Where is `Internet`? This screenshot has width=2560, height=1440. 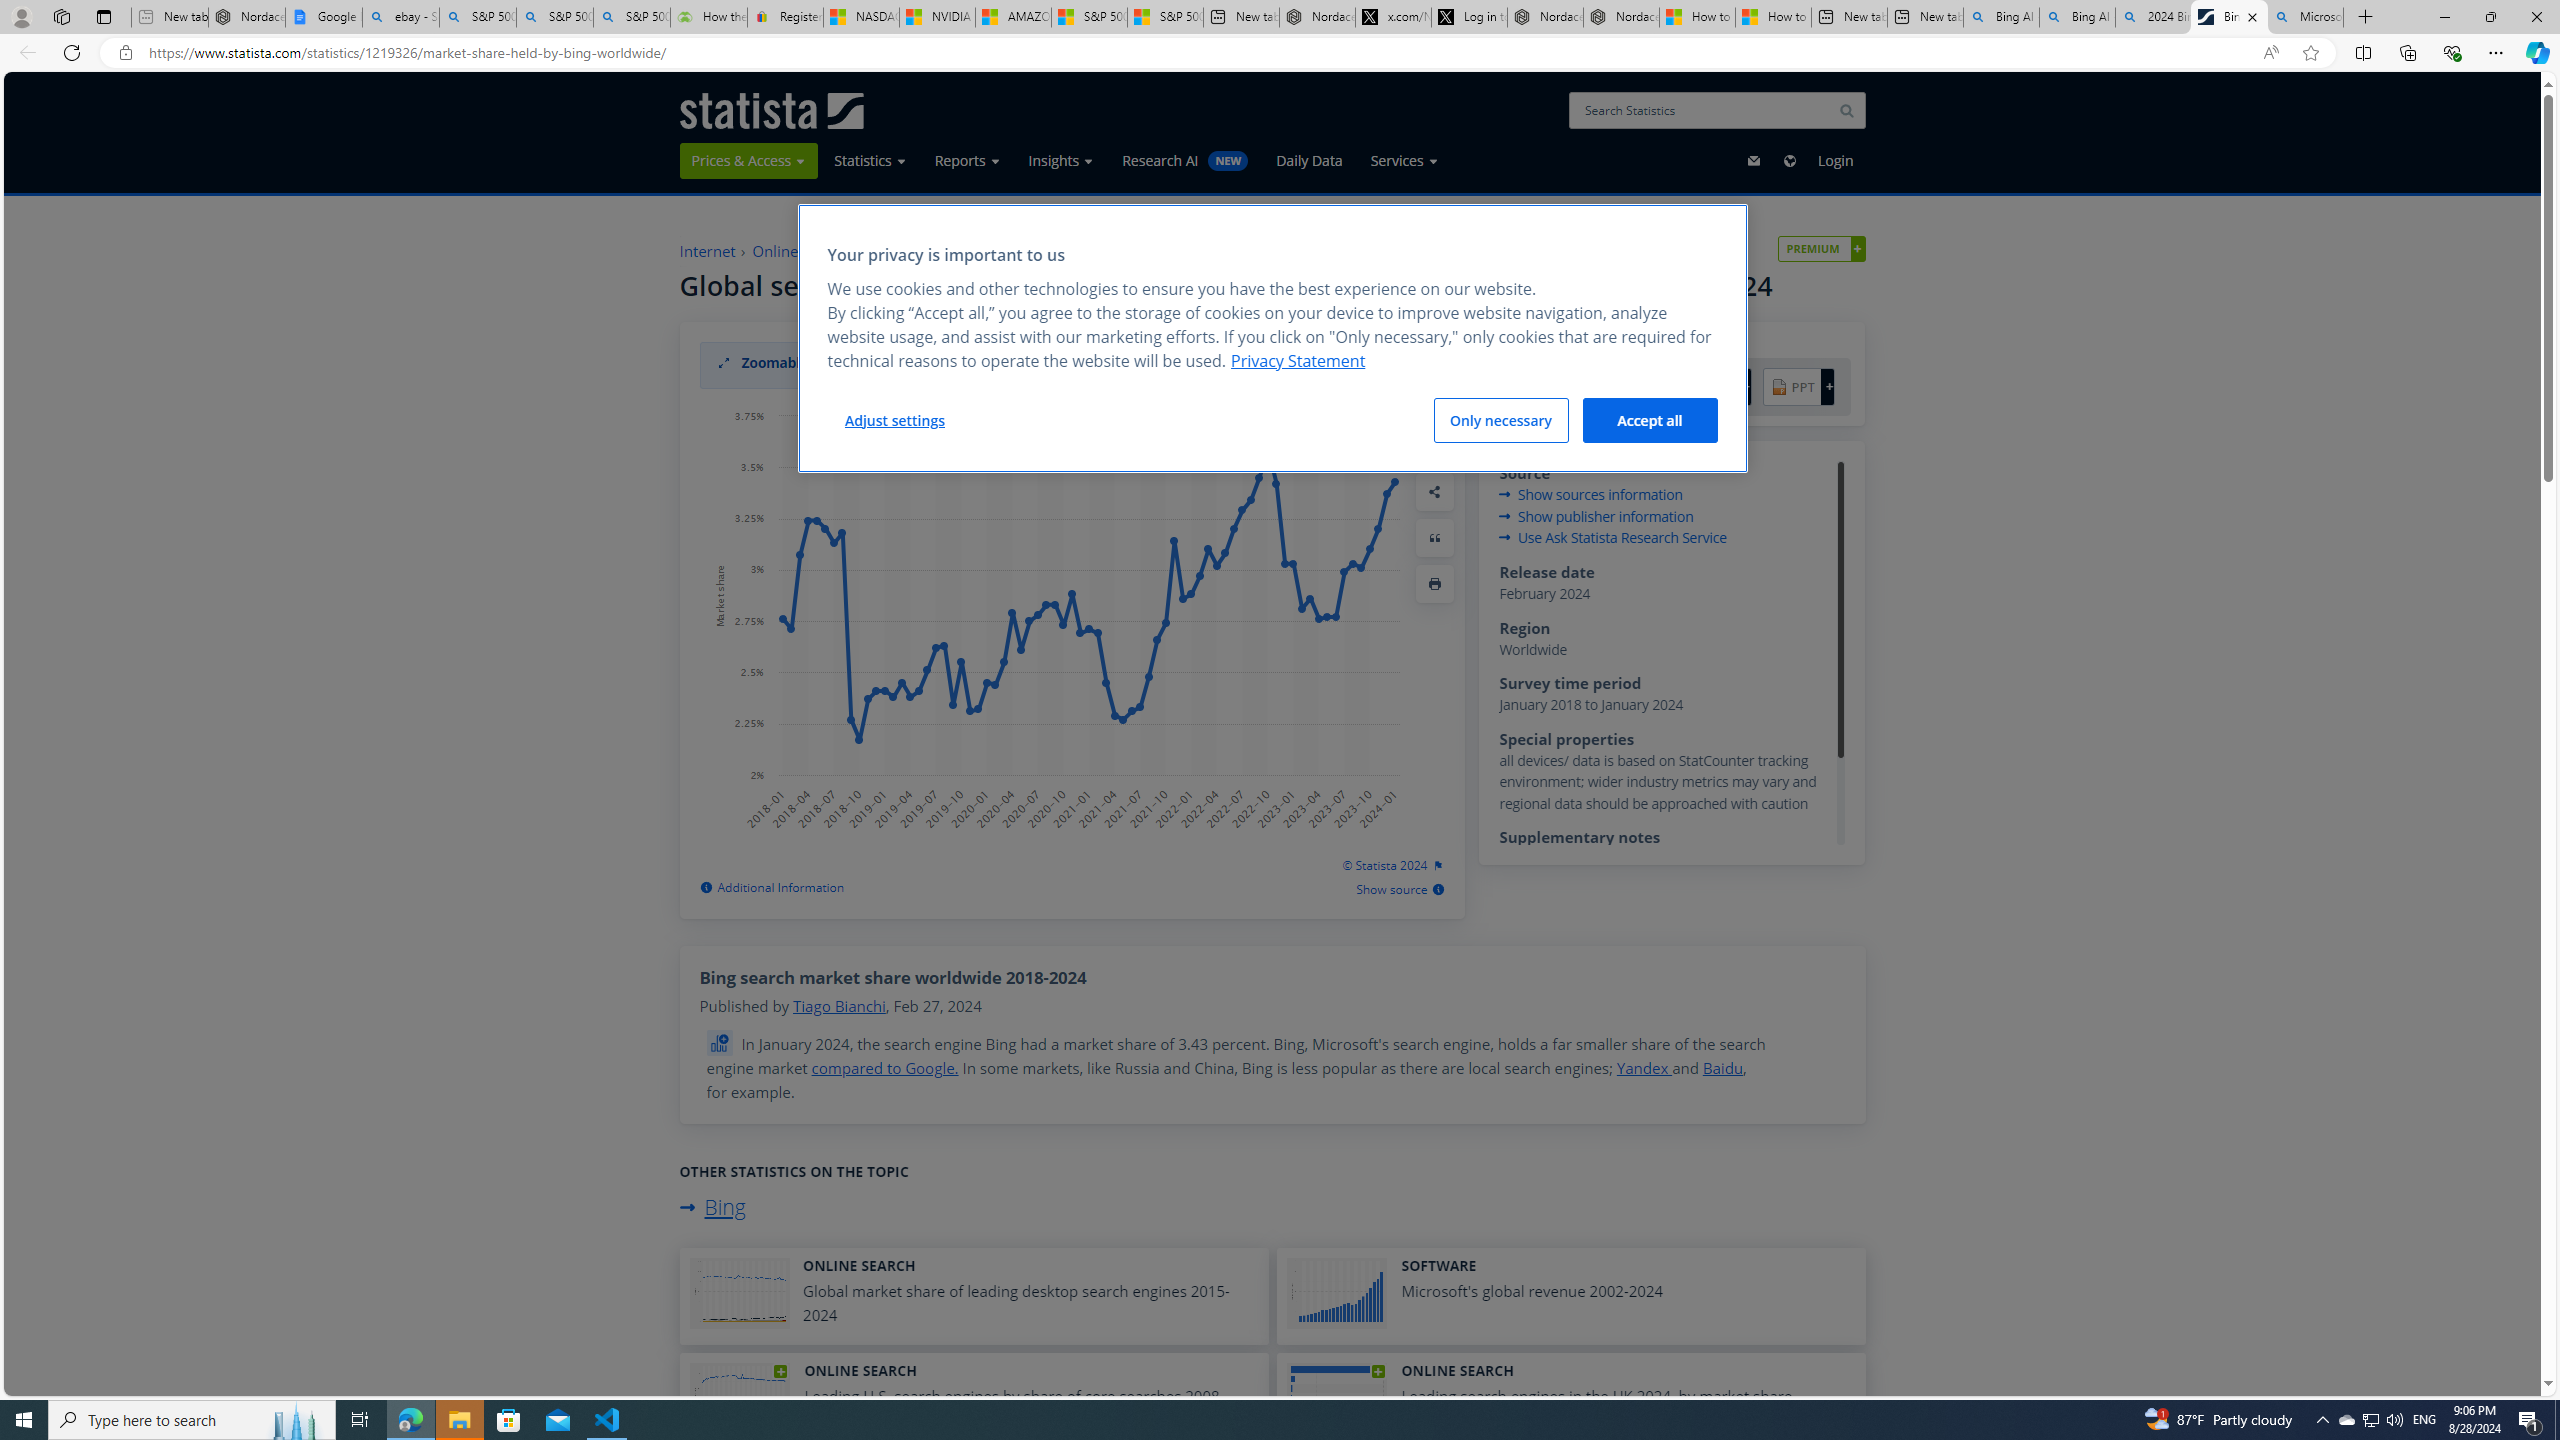 Internet is located at coordinates (708, 251).